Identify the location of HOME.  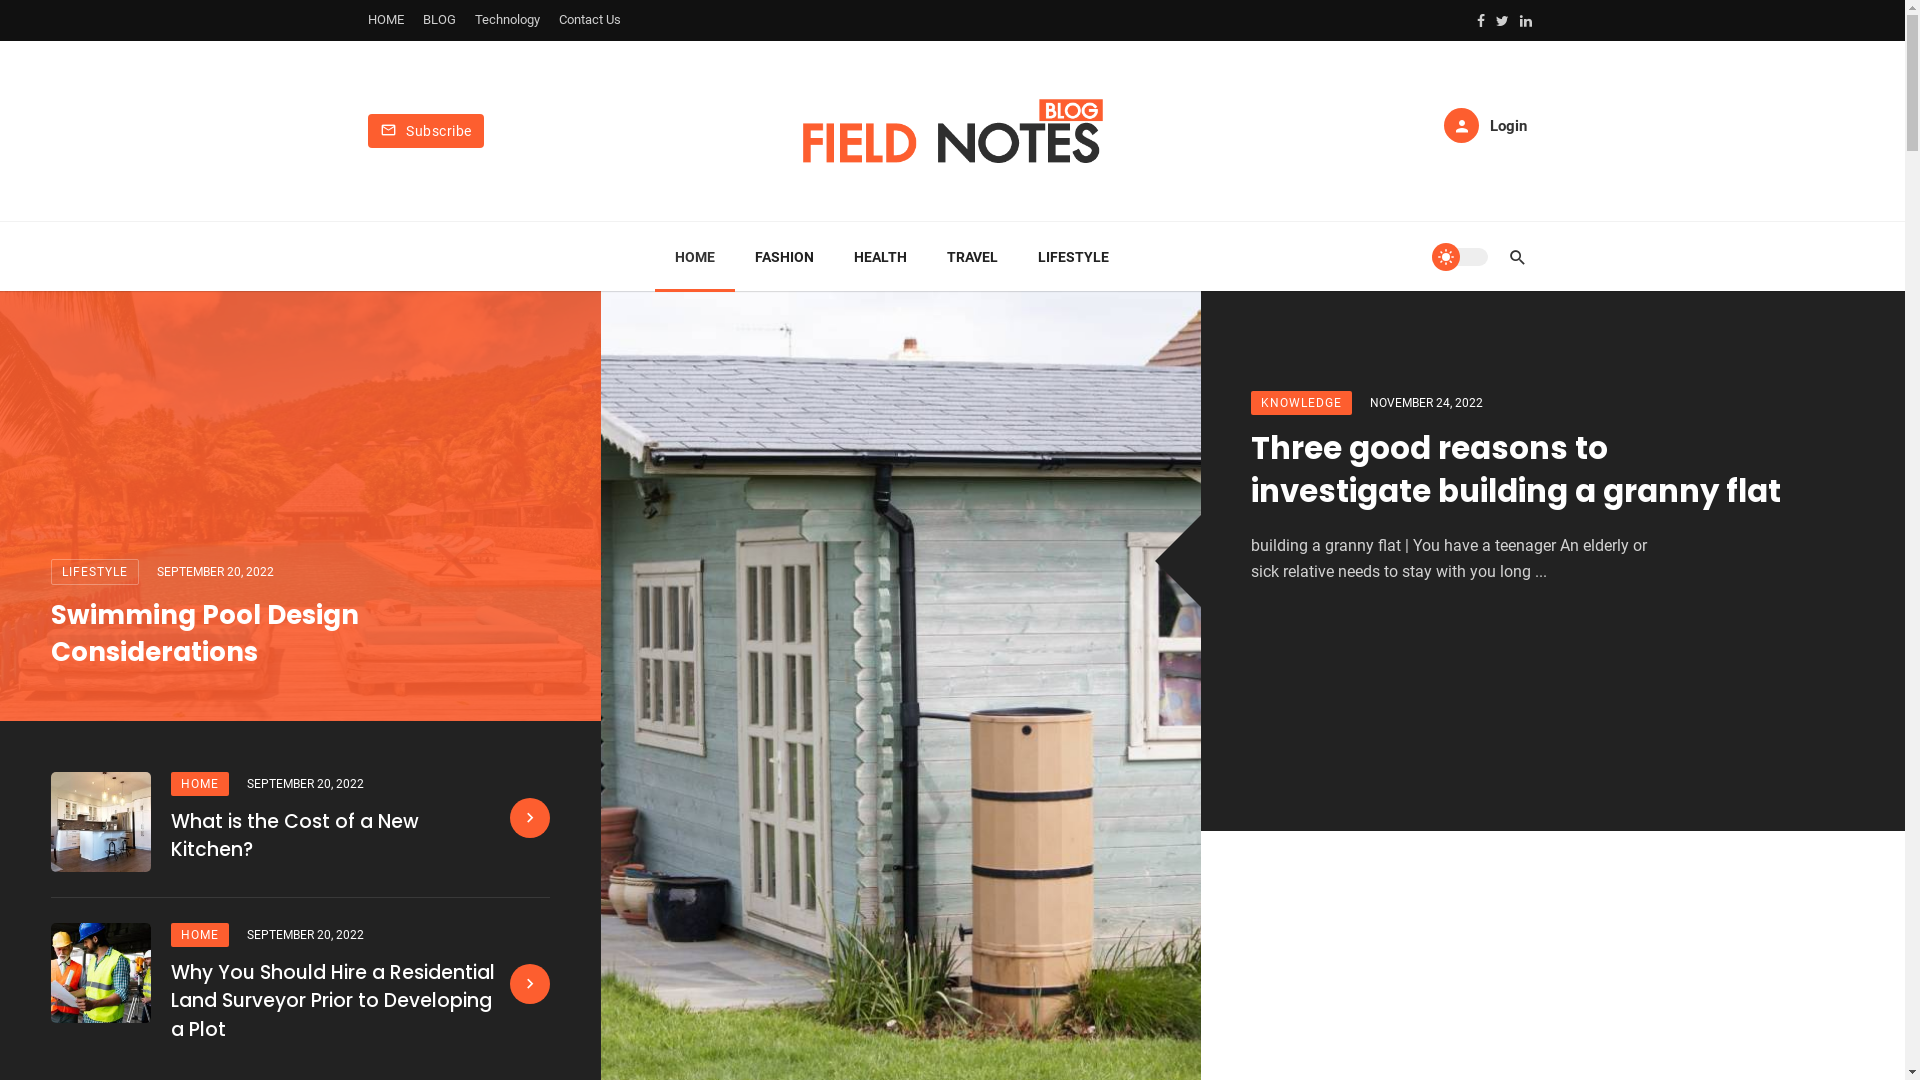
(386, 20).